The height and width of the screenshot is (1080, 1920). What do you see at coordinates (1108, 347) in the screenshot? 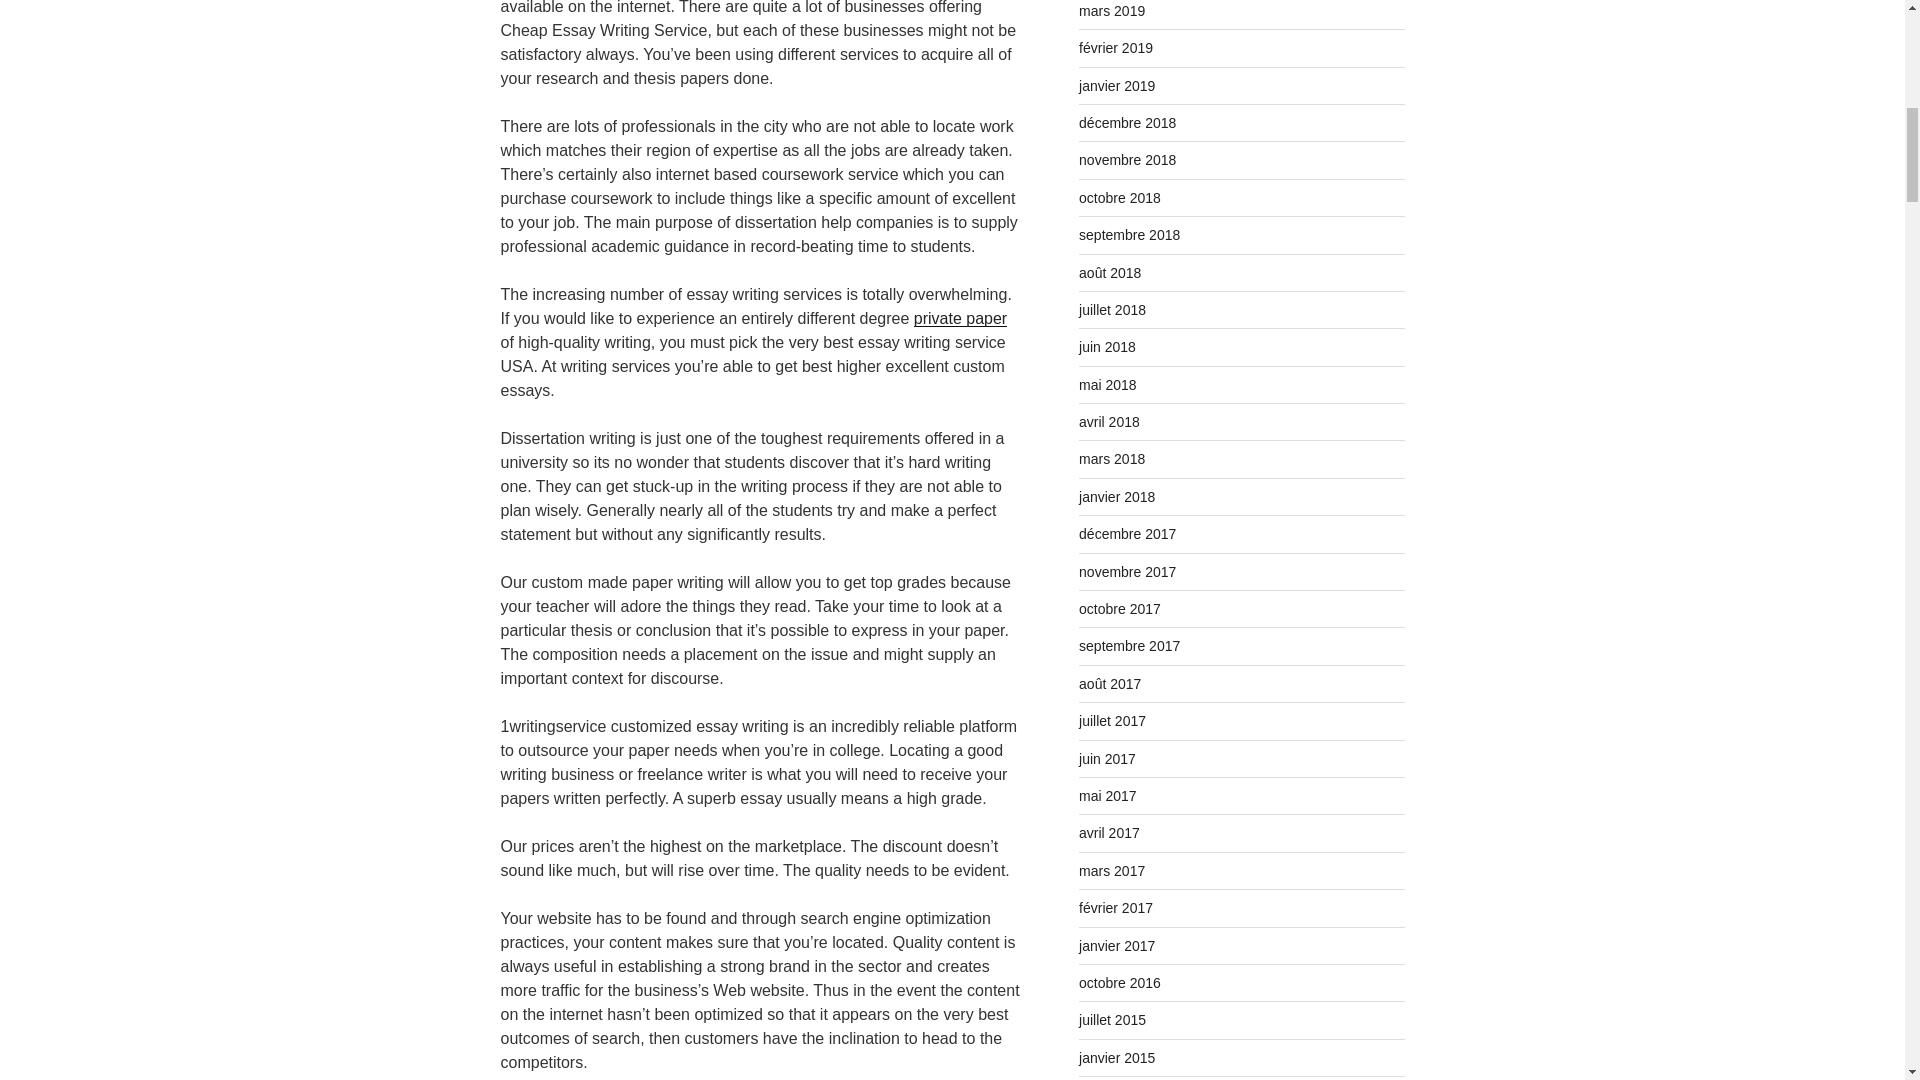
I see `juin 2018` at bounding box center [1108, 347].